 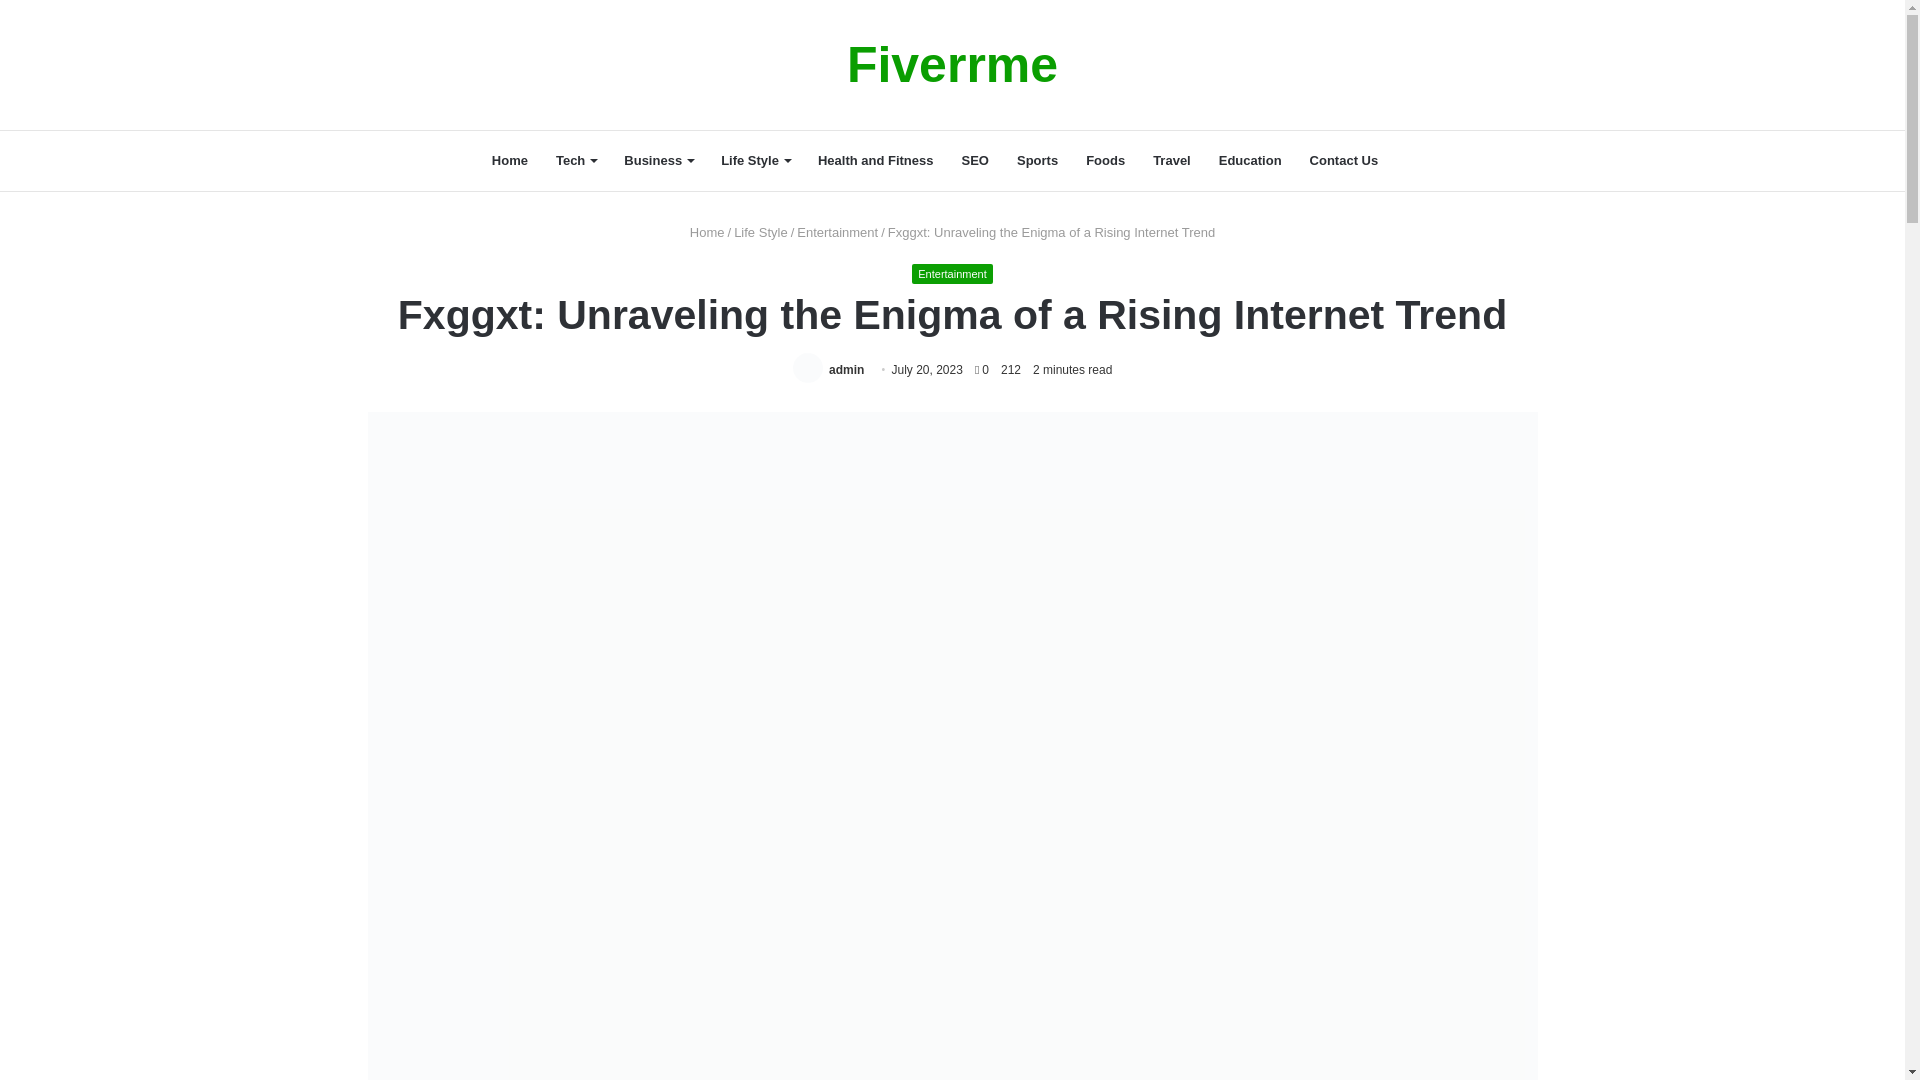 What do you see at coordinates (952, 274) in the screenshot?
I see `Entertainment` at bounding box center [952, 274].